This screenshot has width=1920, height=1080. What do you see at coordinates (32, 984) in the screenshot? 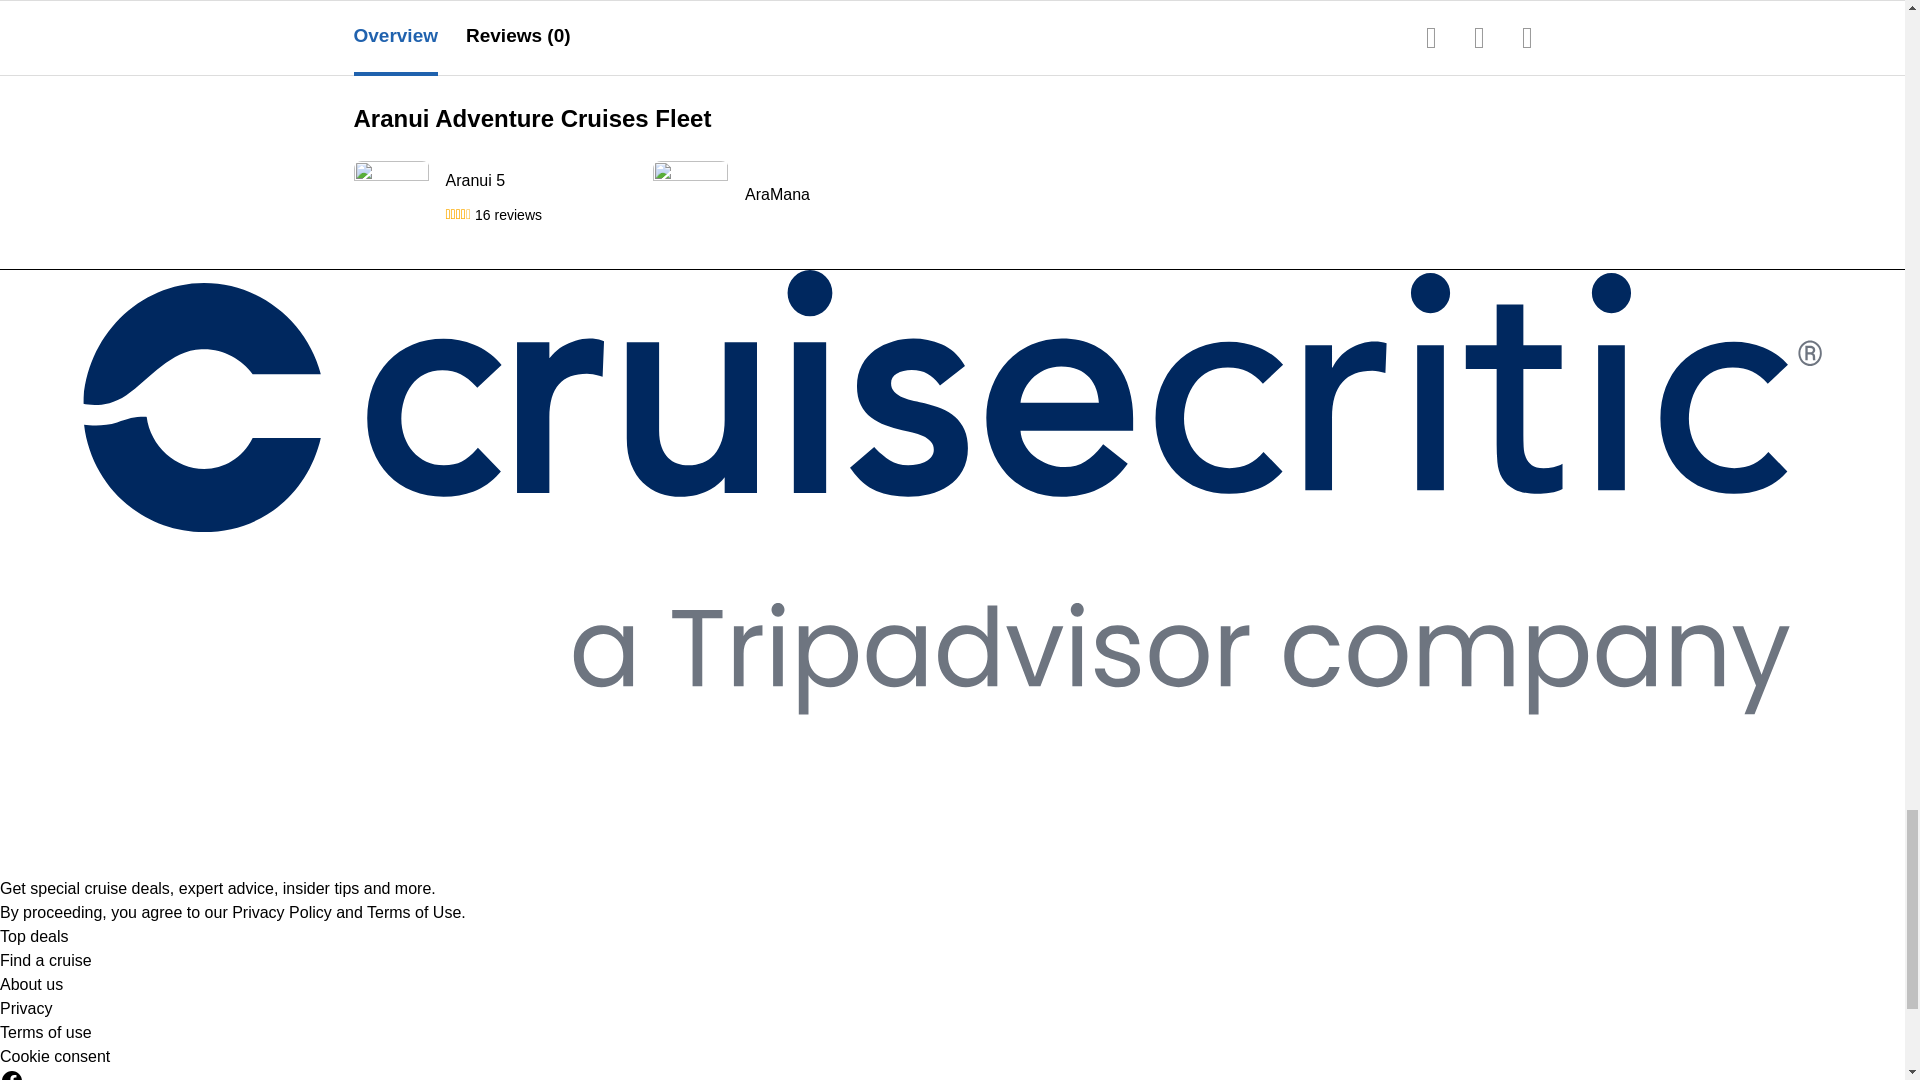
I see `About us` at bounding box center [32, 984].